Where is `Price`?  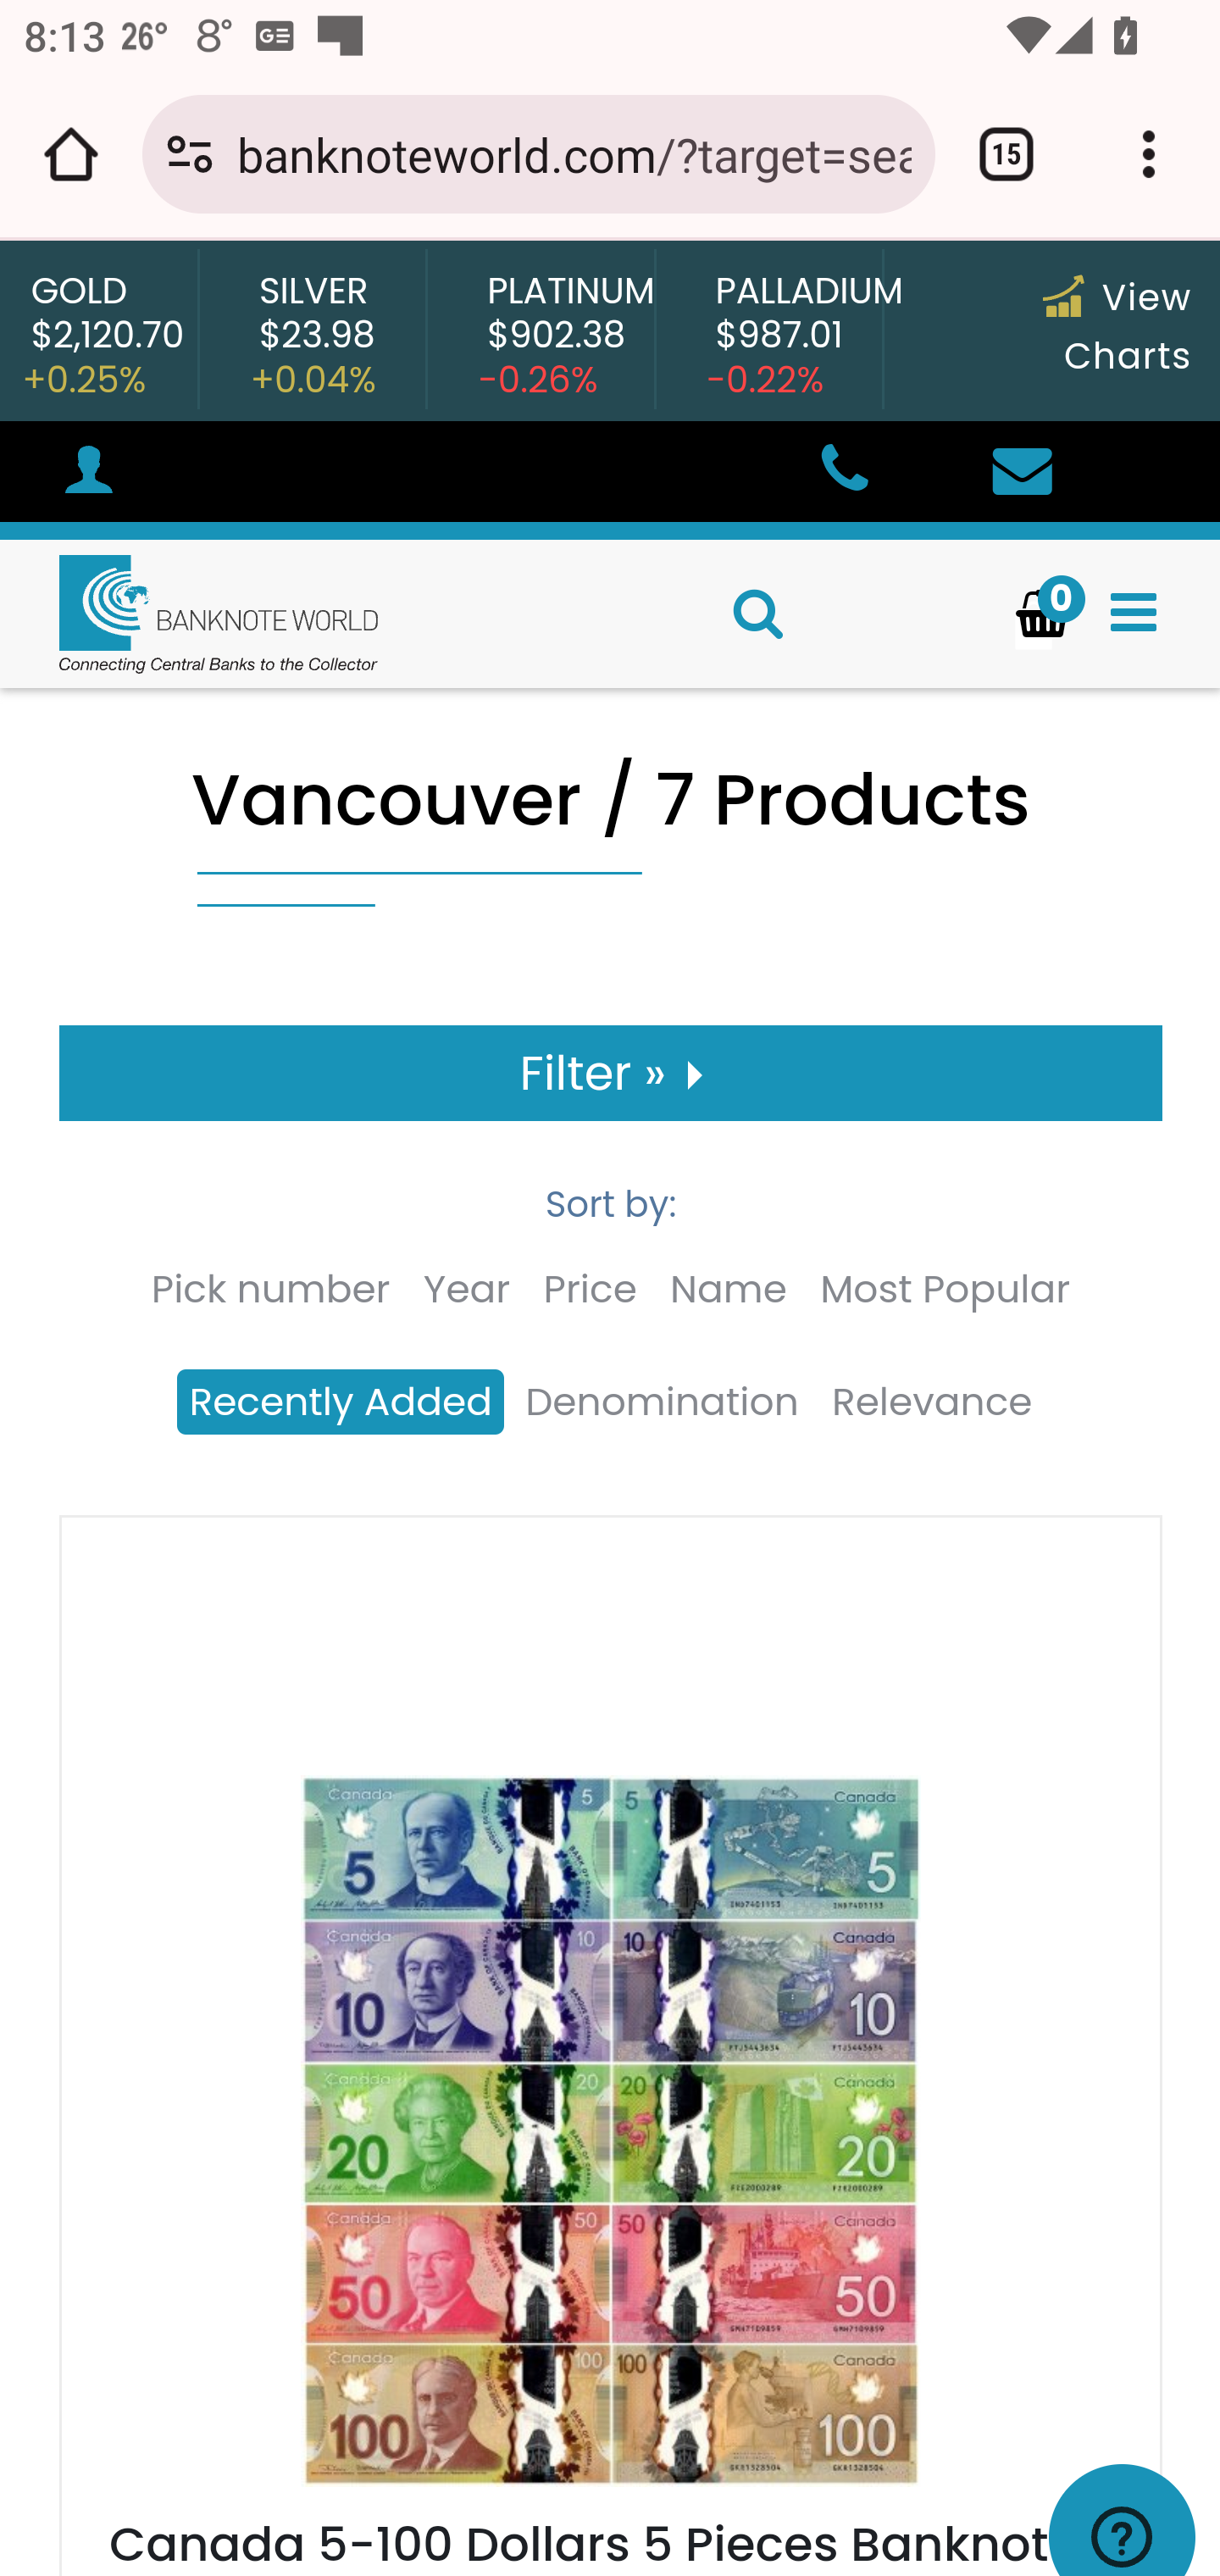
Price is located at coordinates (590, 1289).